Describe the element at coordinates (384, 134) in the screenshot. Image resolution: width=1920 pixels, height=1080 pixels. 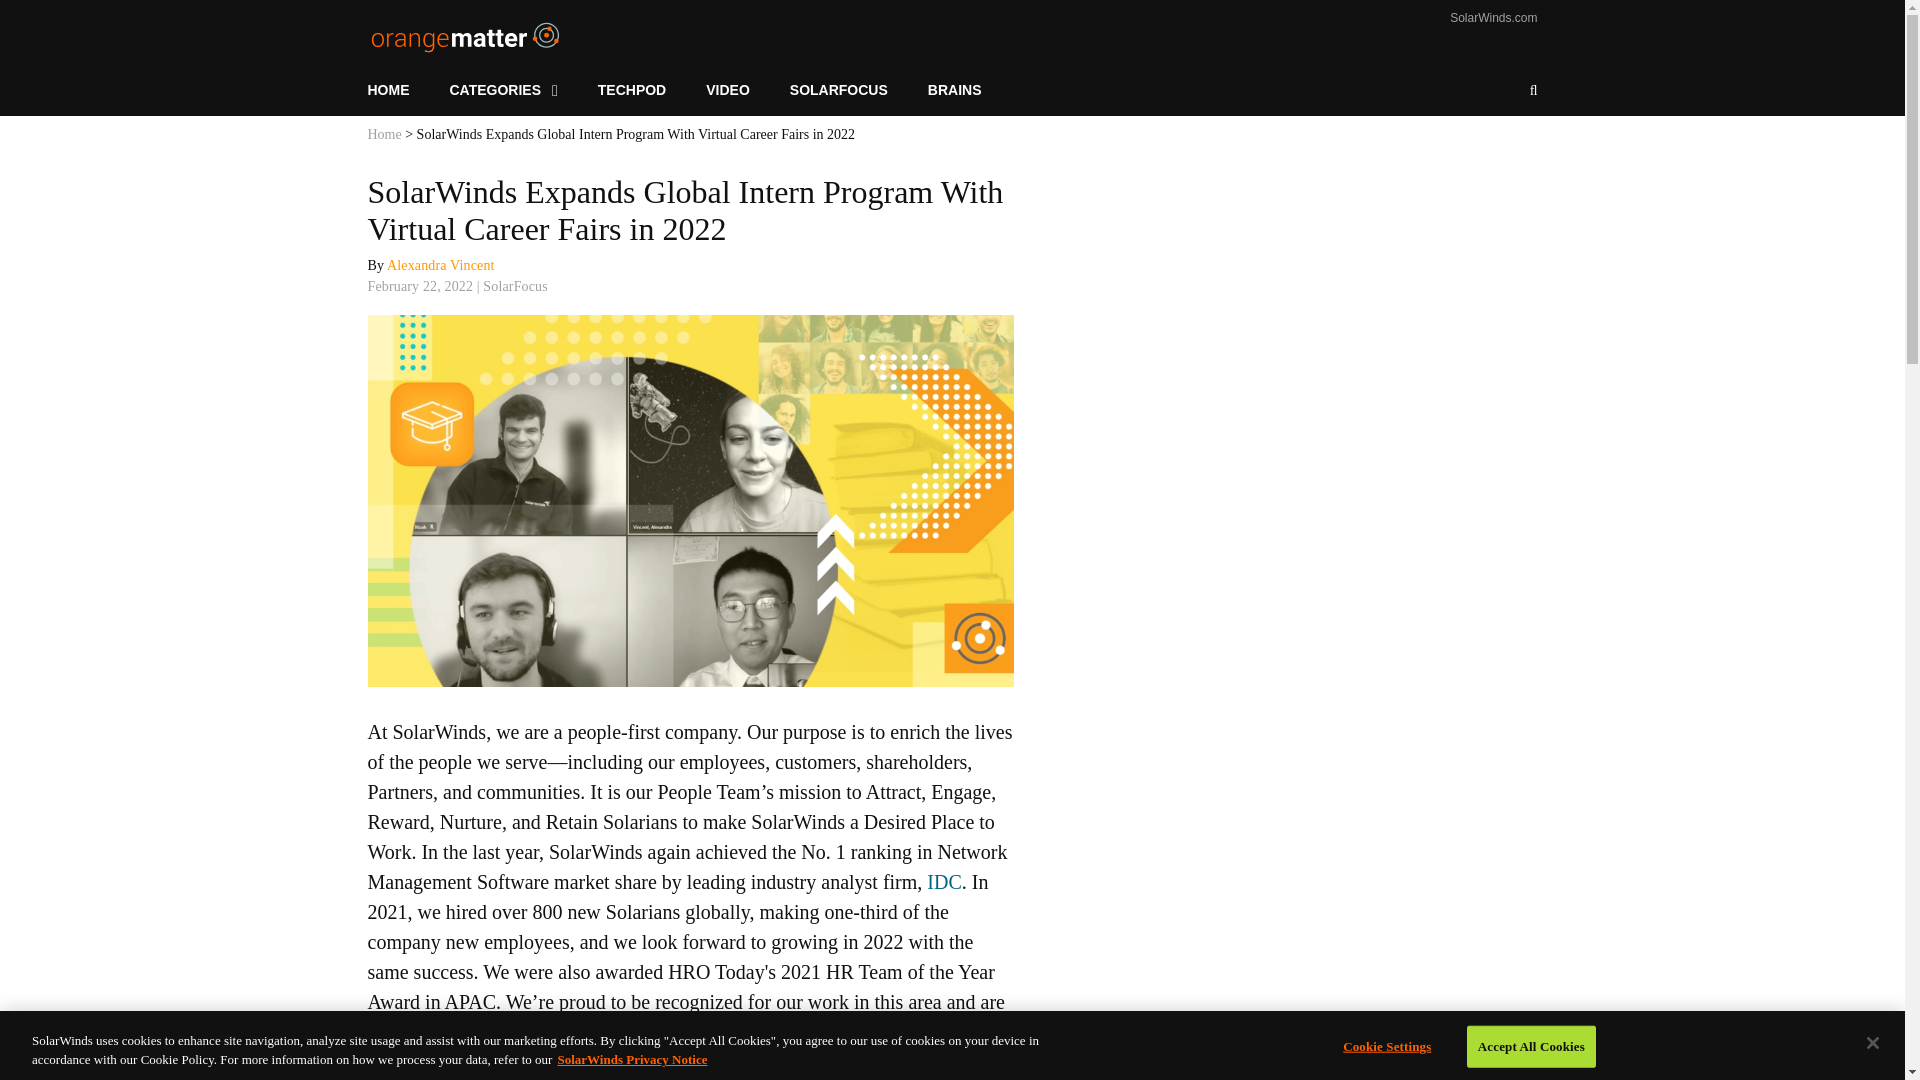
I see `Home` at that location.